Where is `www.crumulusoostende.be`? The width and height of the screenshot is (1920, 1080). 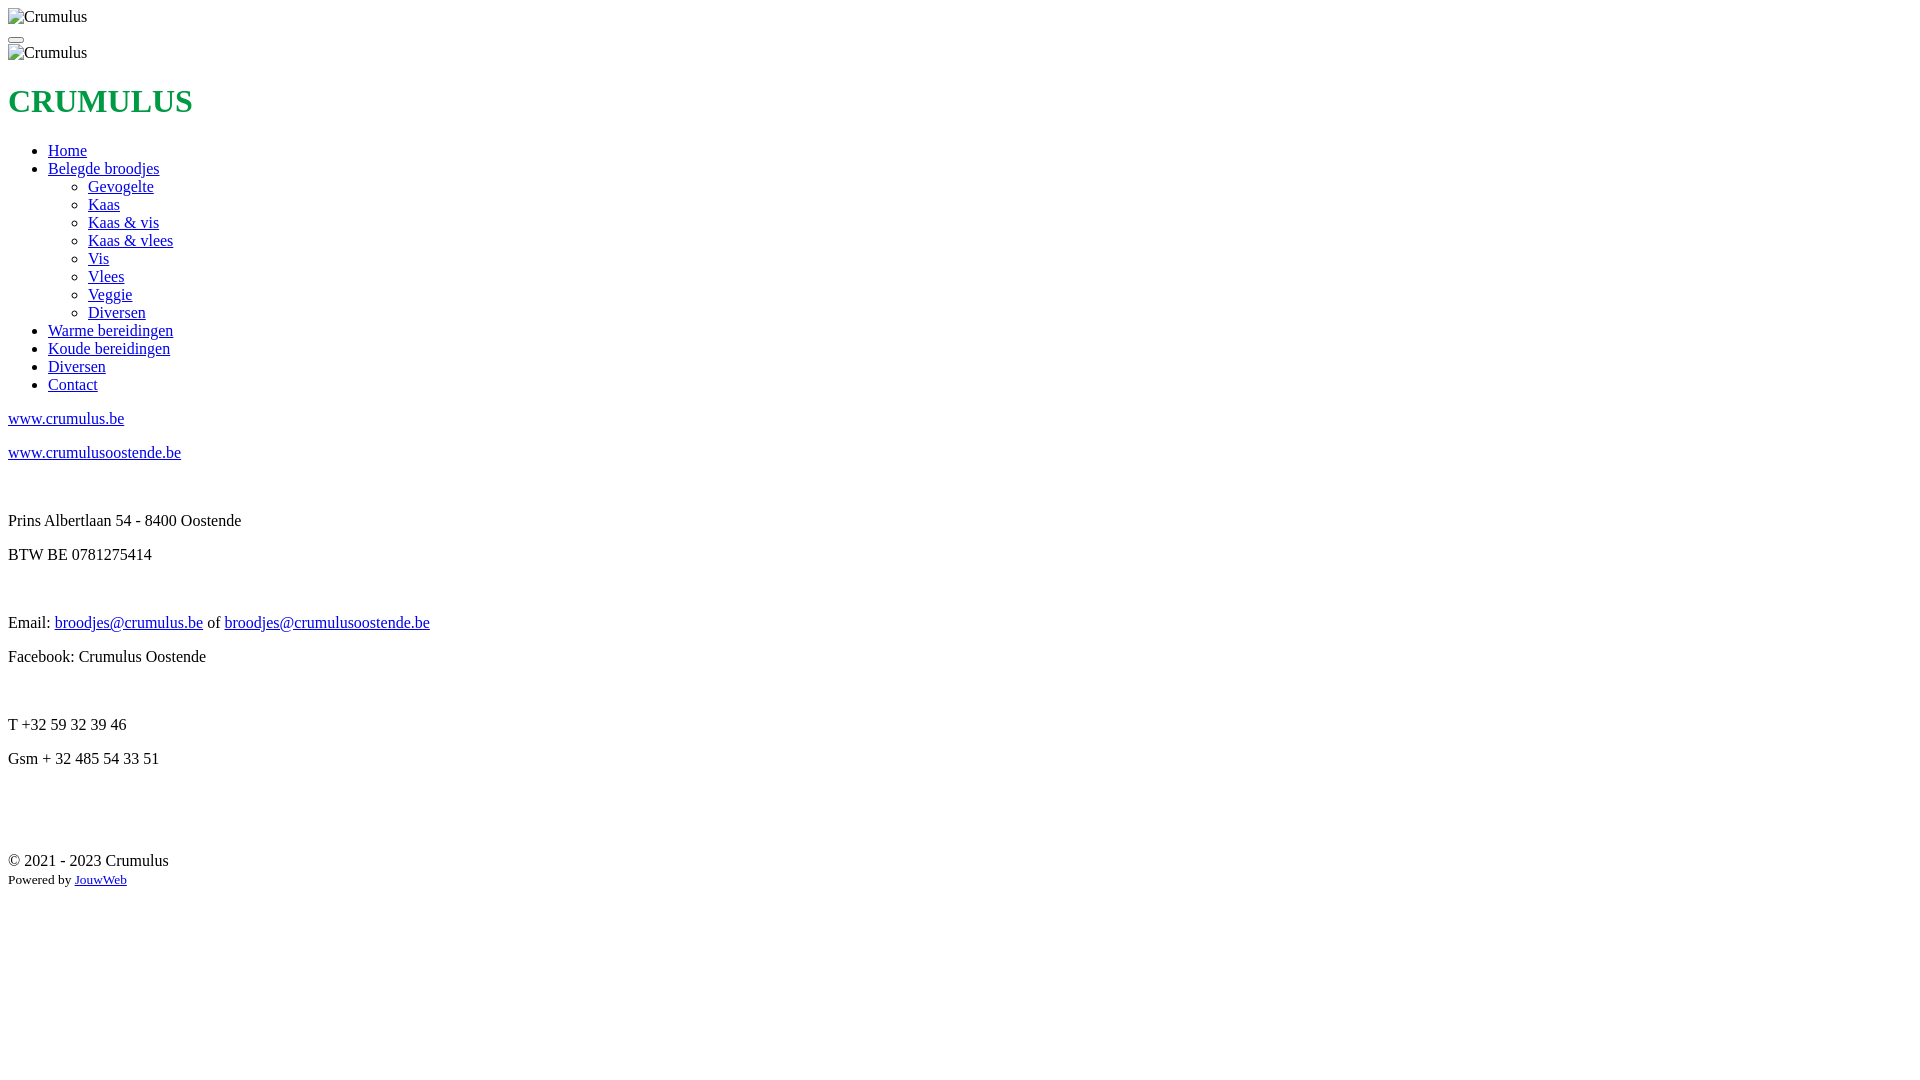
www.crumulusoostende.be is located at coordinates (94, 452).